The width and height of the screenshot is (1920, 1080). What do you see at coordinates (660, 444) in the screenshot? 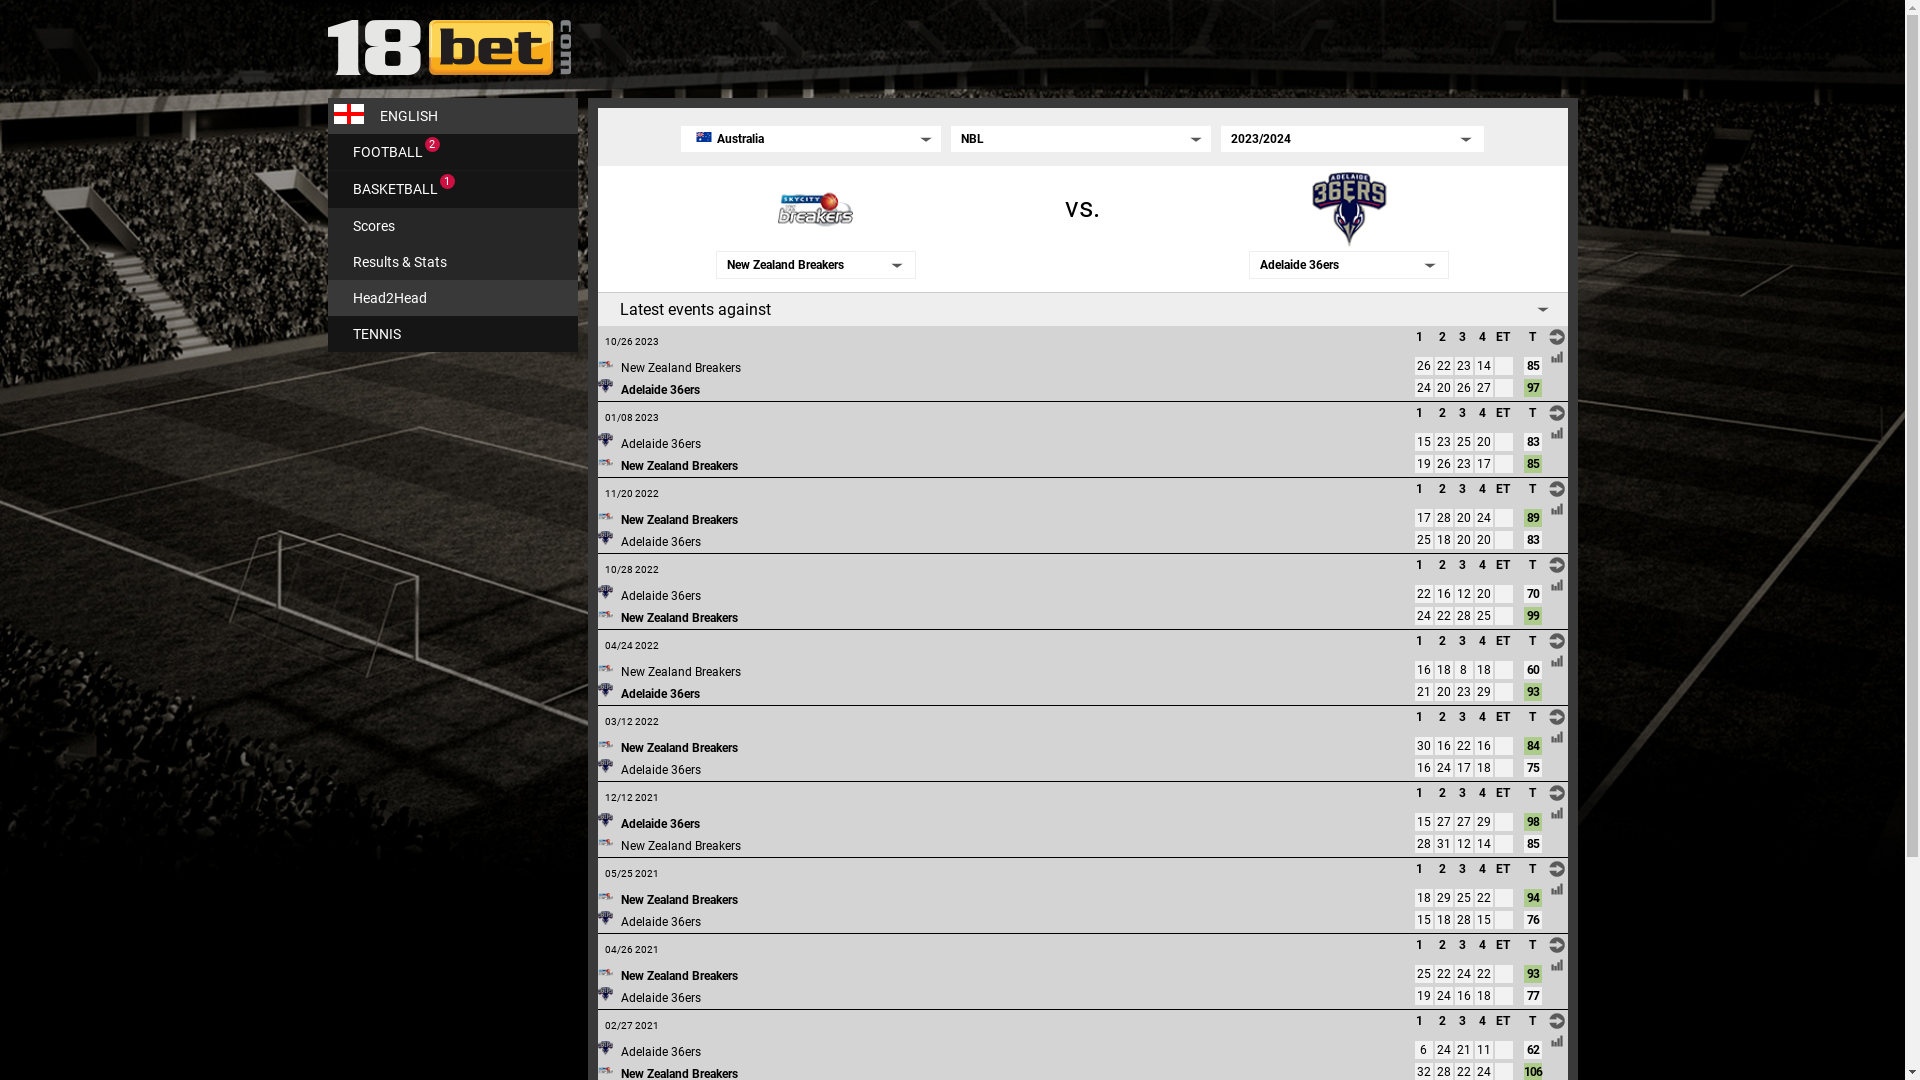
I see `Adelaide 36ers` at bounding box center [660, 444].